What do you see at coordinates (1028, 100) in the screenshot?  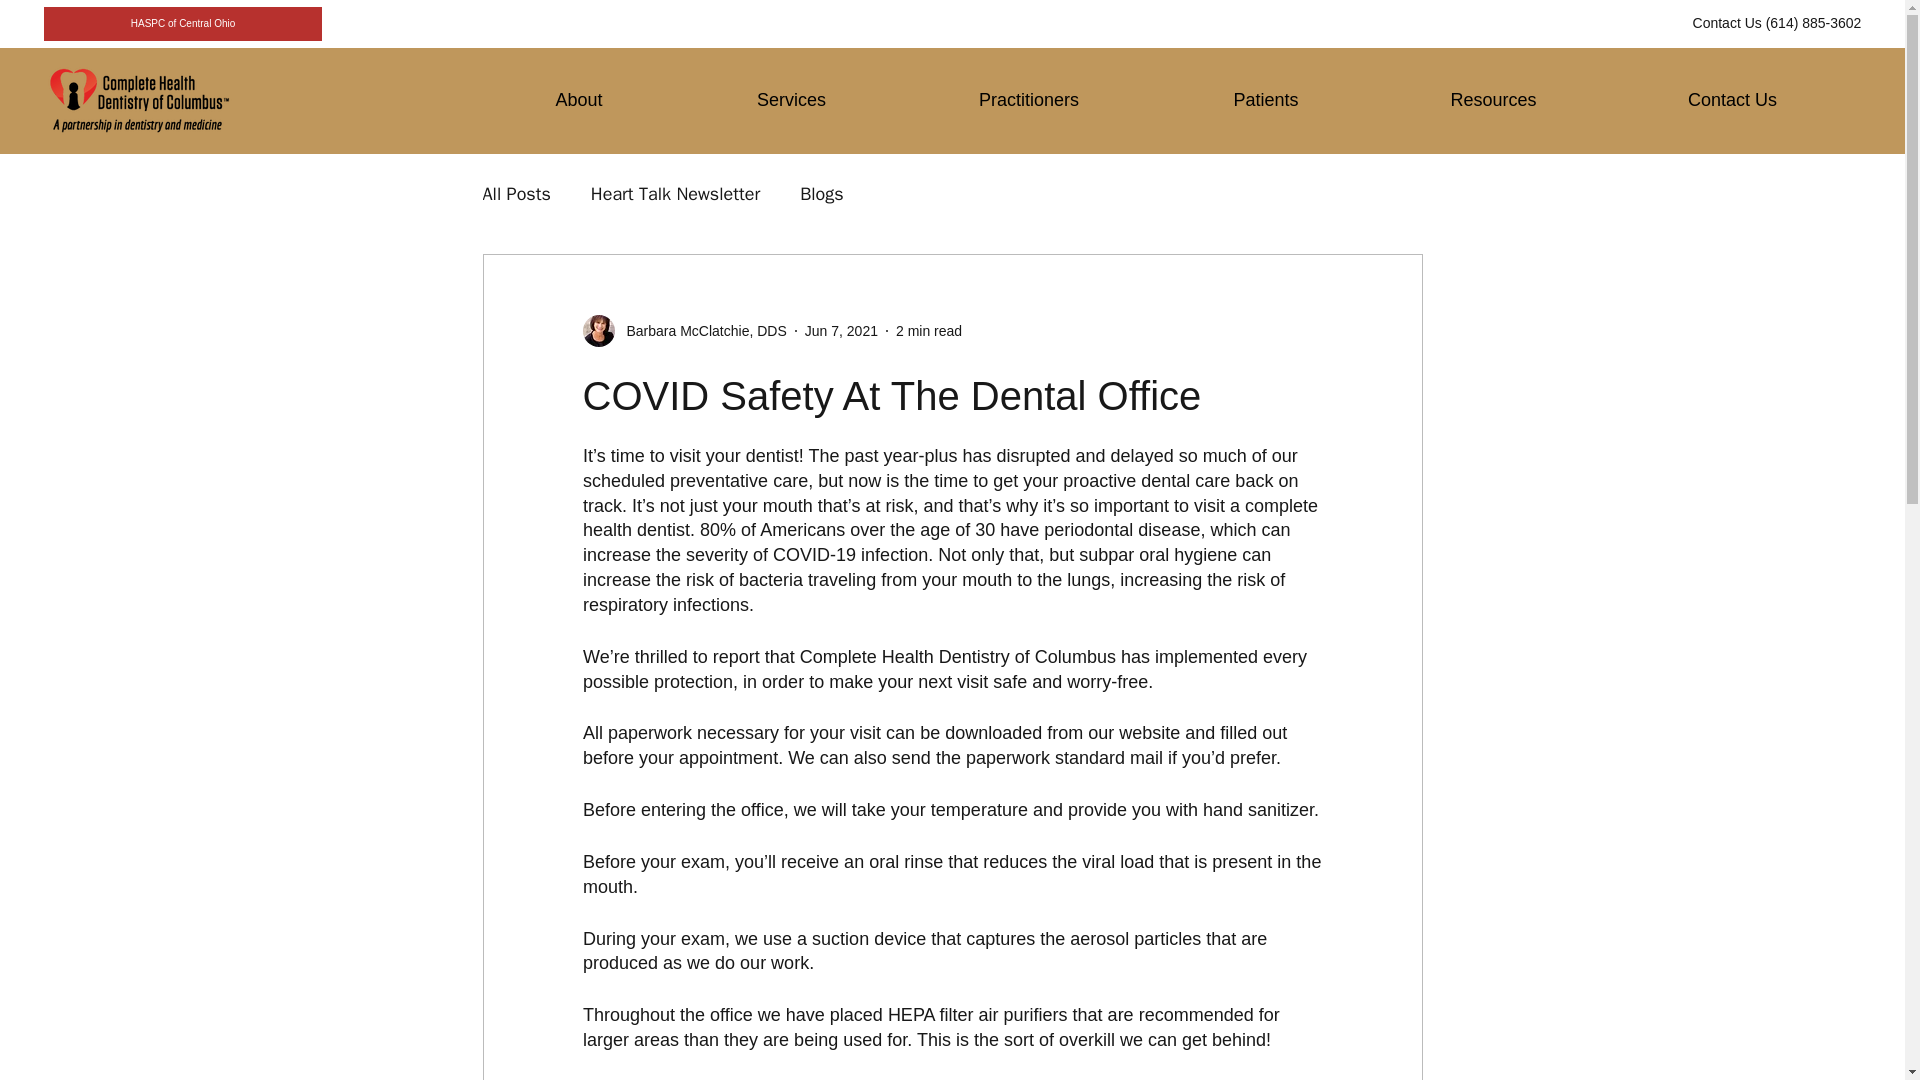 I see `Practitioners` at bounding box center [1028, 100].